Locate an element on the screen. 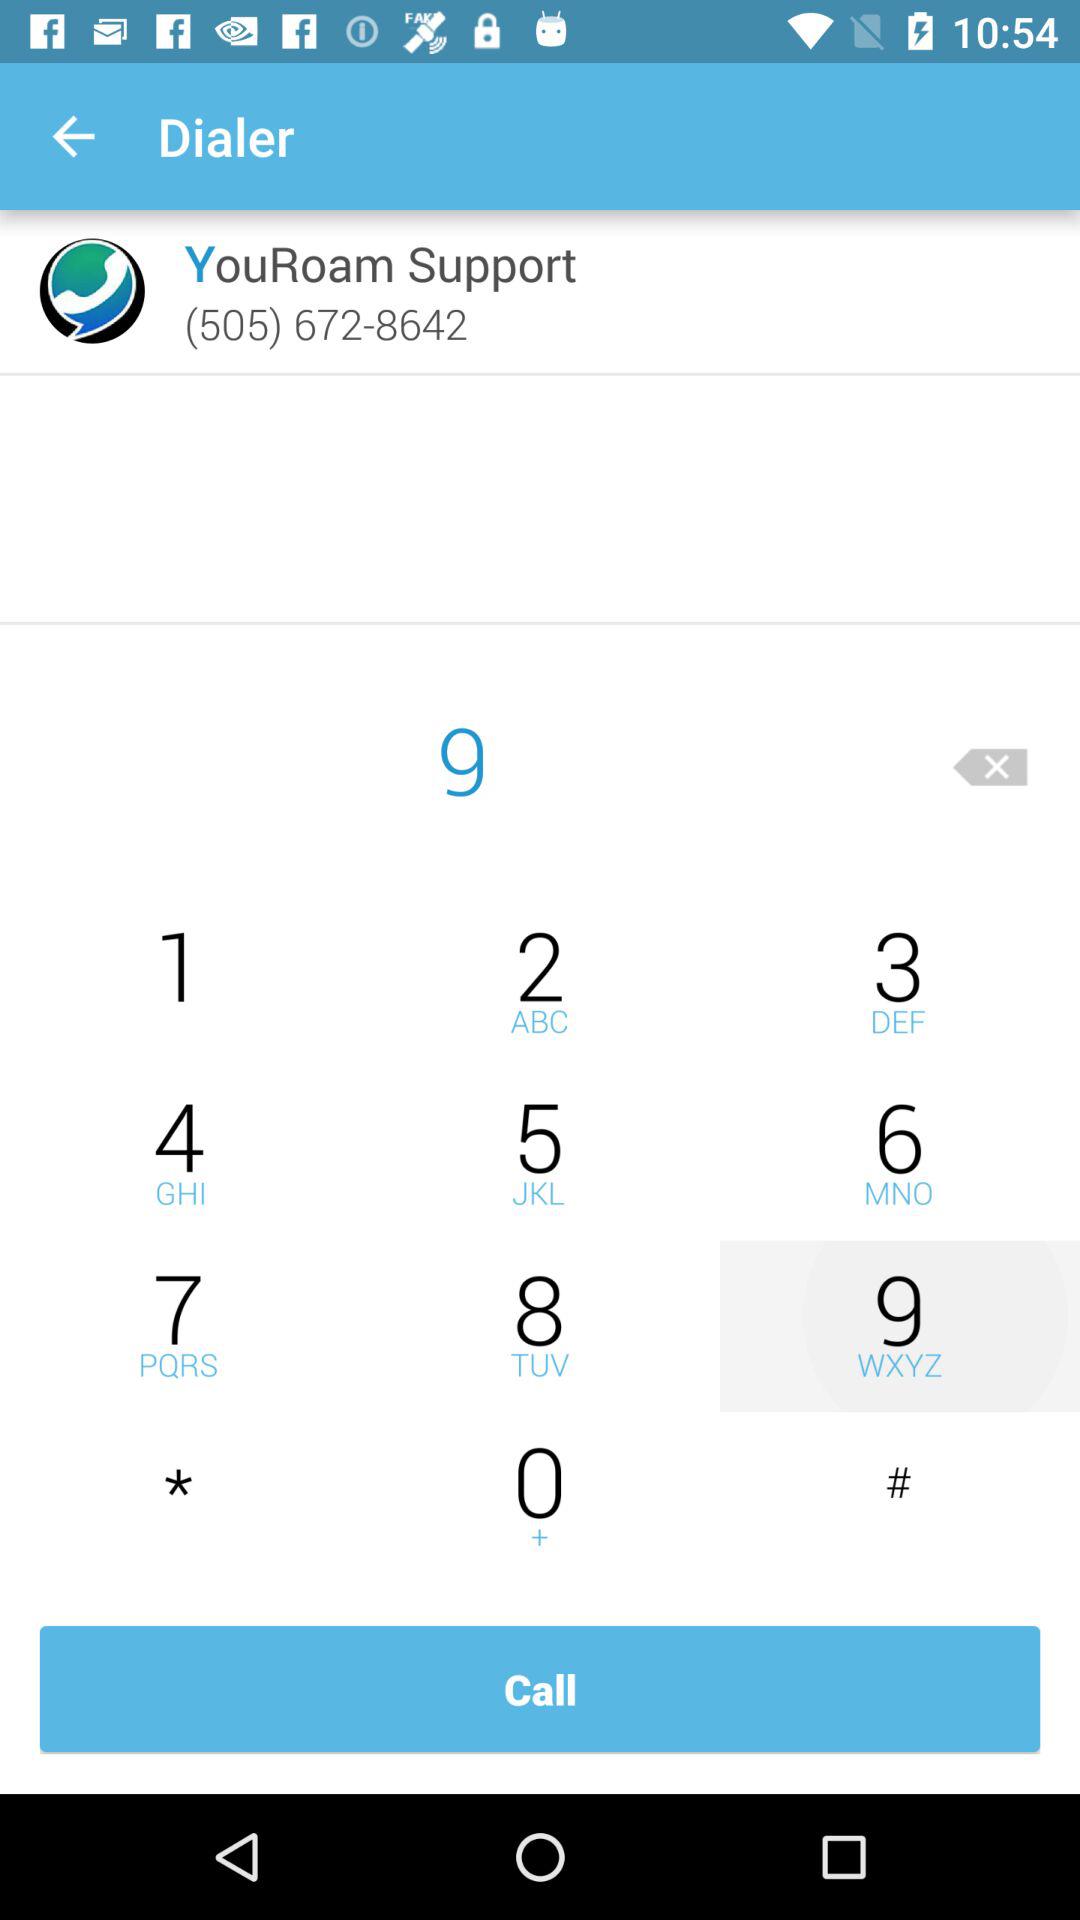 The width and height of the screenshot is (1080, 1920). number option is located at coordinates (900, 1154).